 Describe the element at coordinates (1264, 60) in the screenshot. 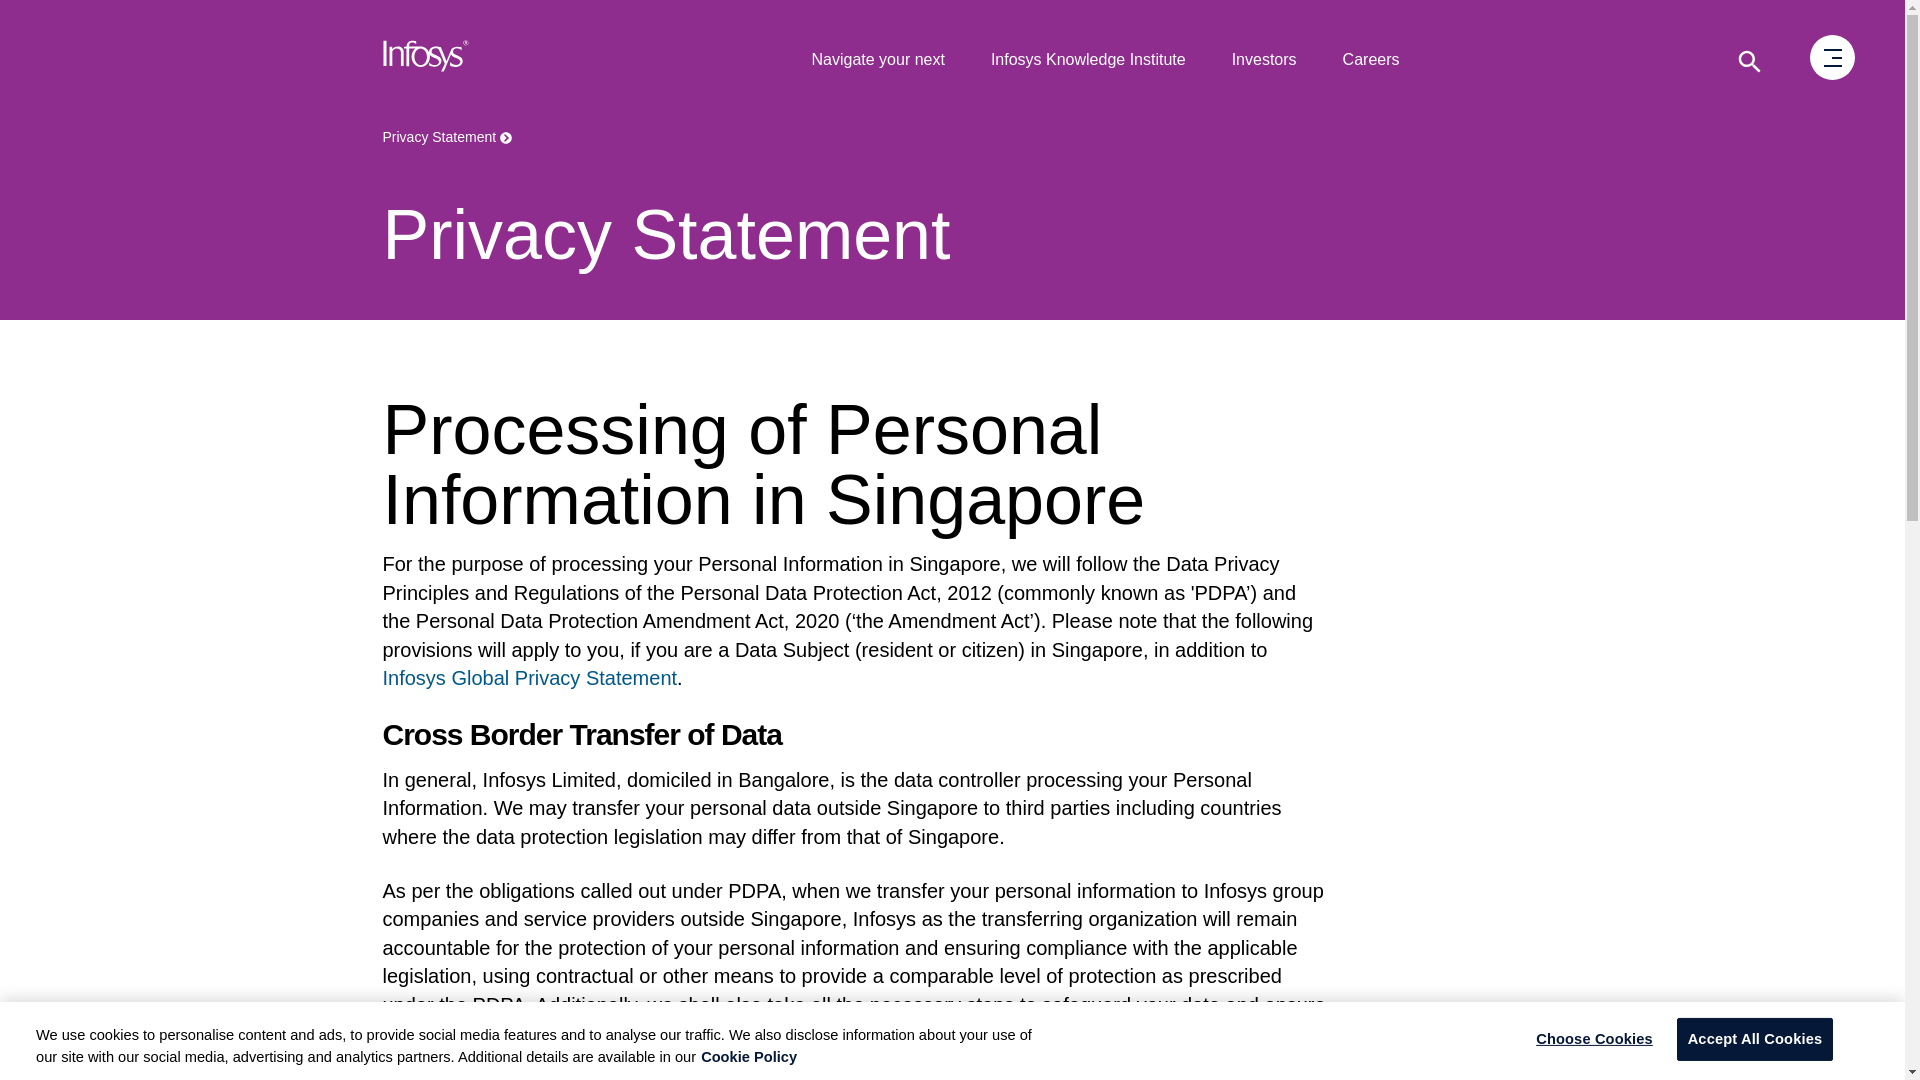

I see `Investors` at that location.